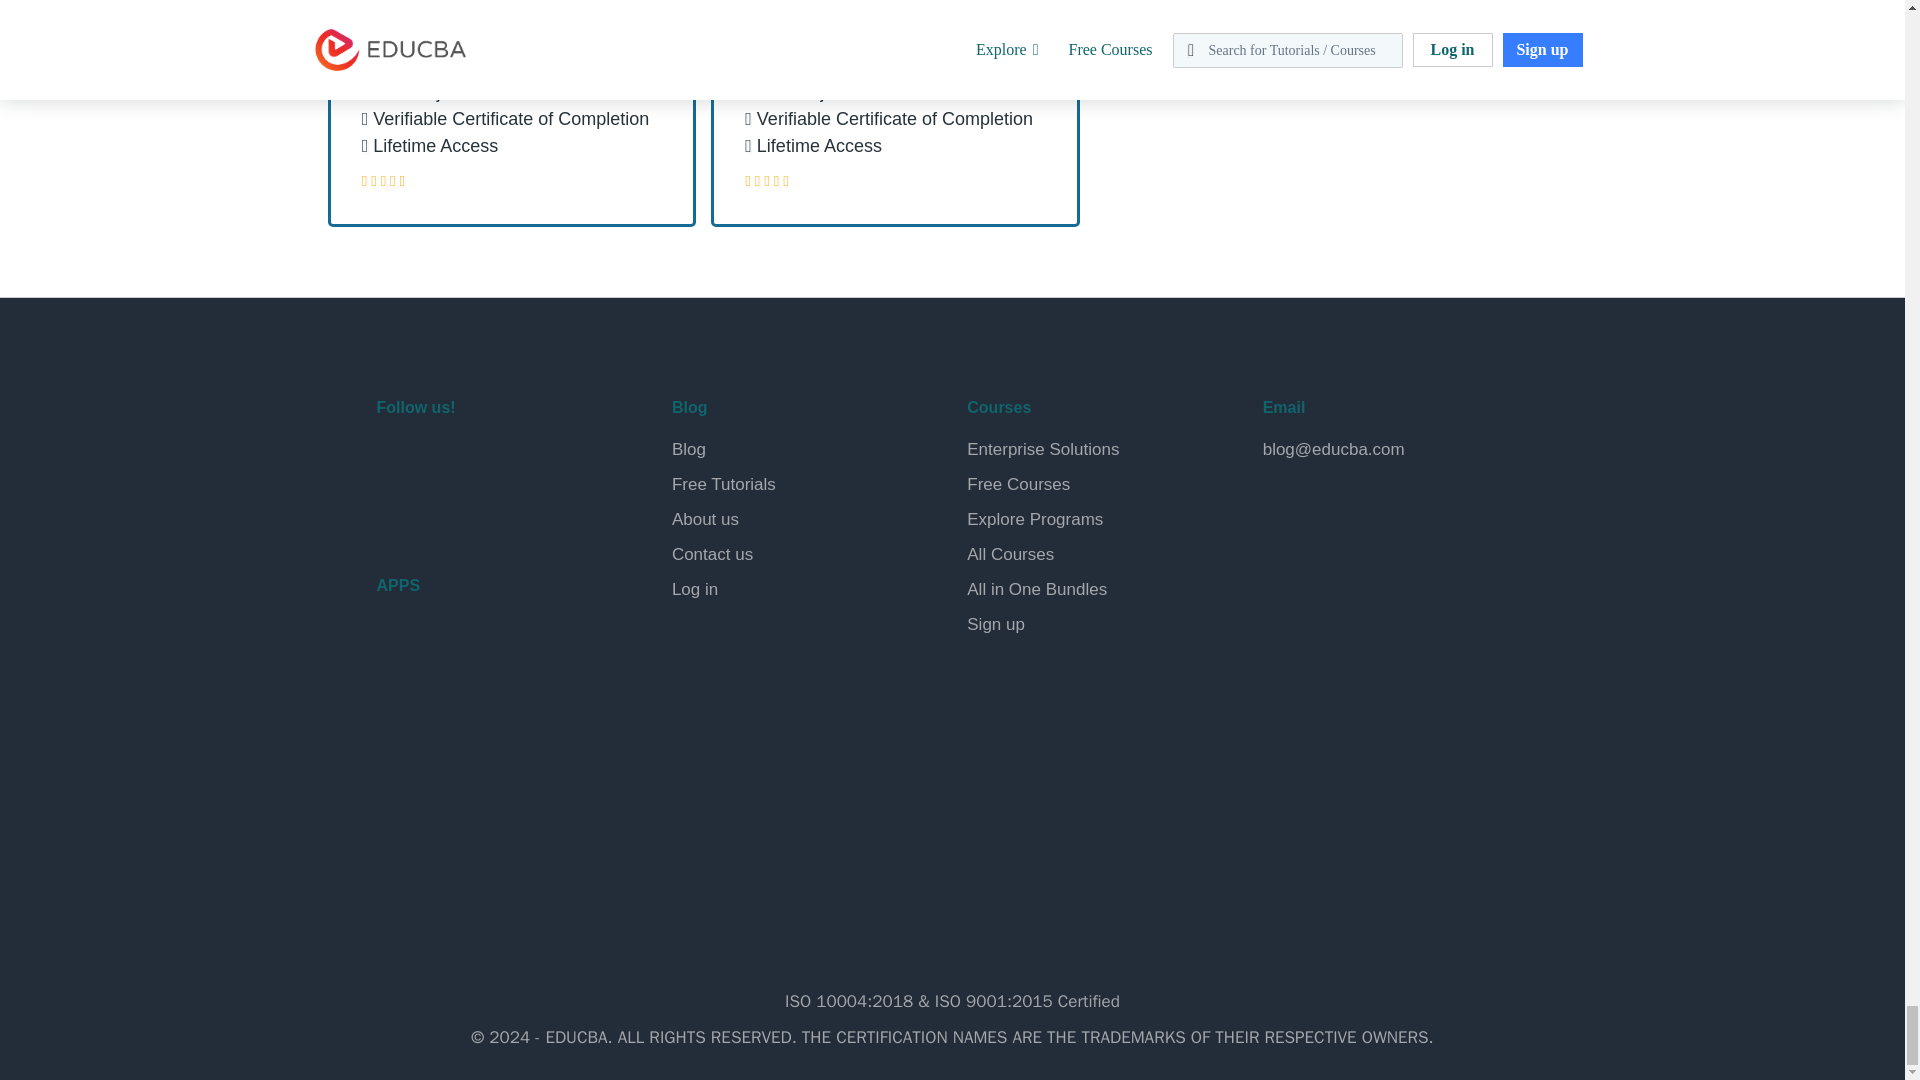 This screenshot has height=1080, width=1920. What do you see at coordinates (490, 512) in the screenshot?
I see `EDUCBA Udemy` at bounding box center [490, 512].